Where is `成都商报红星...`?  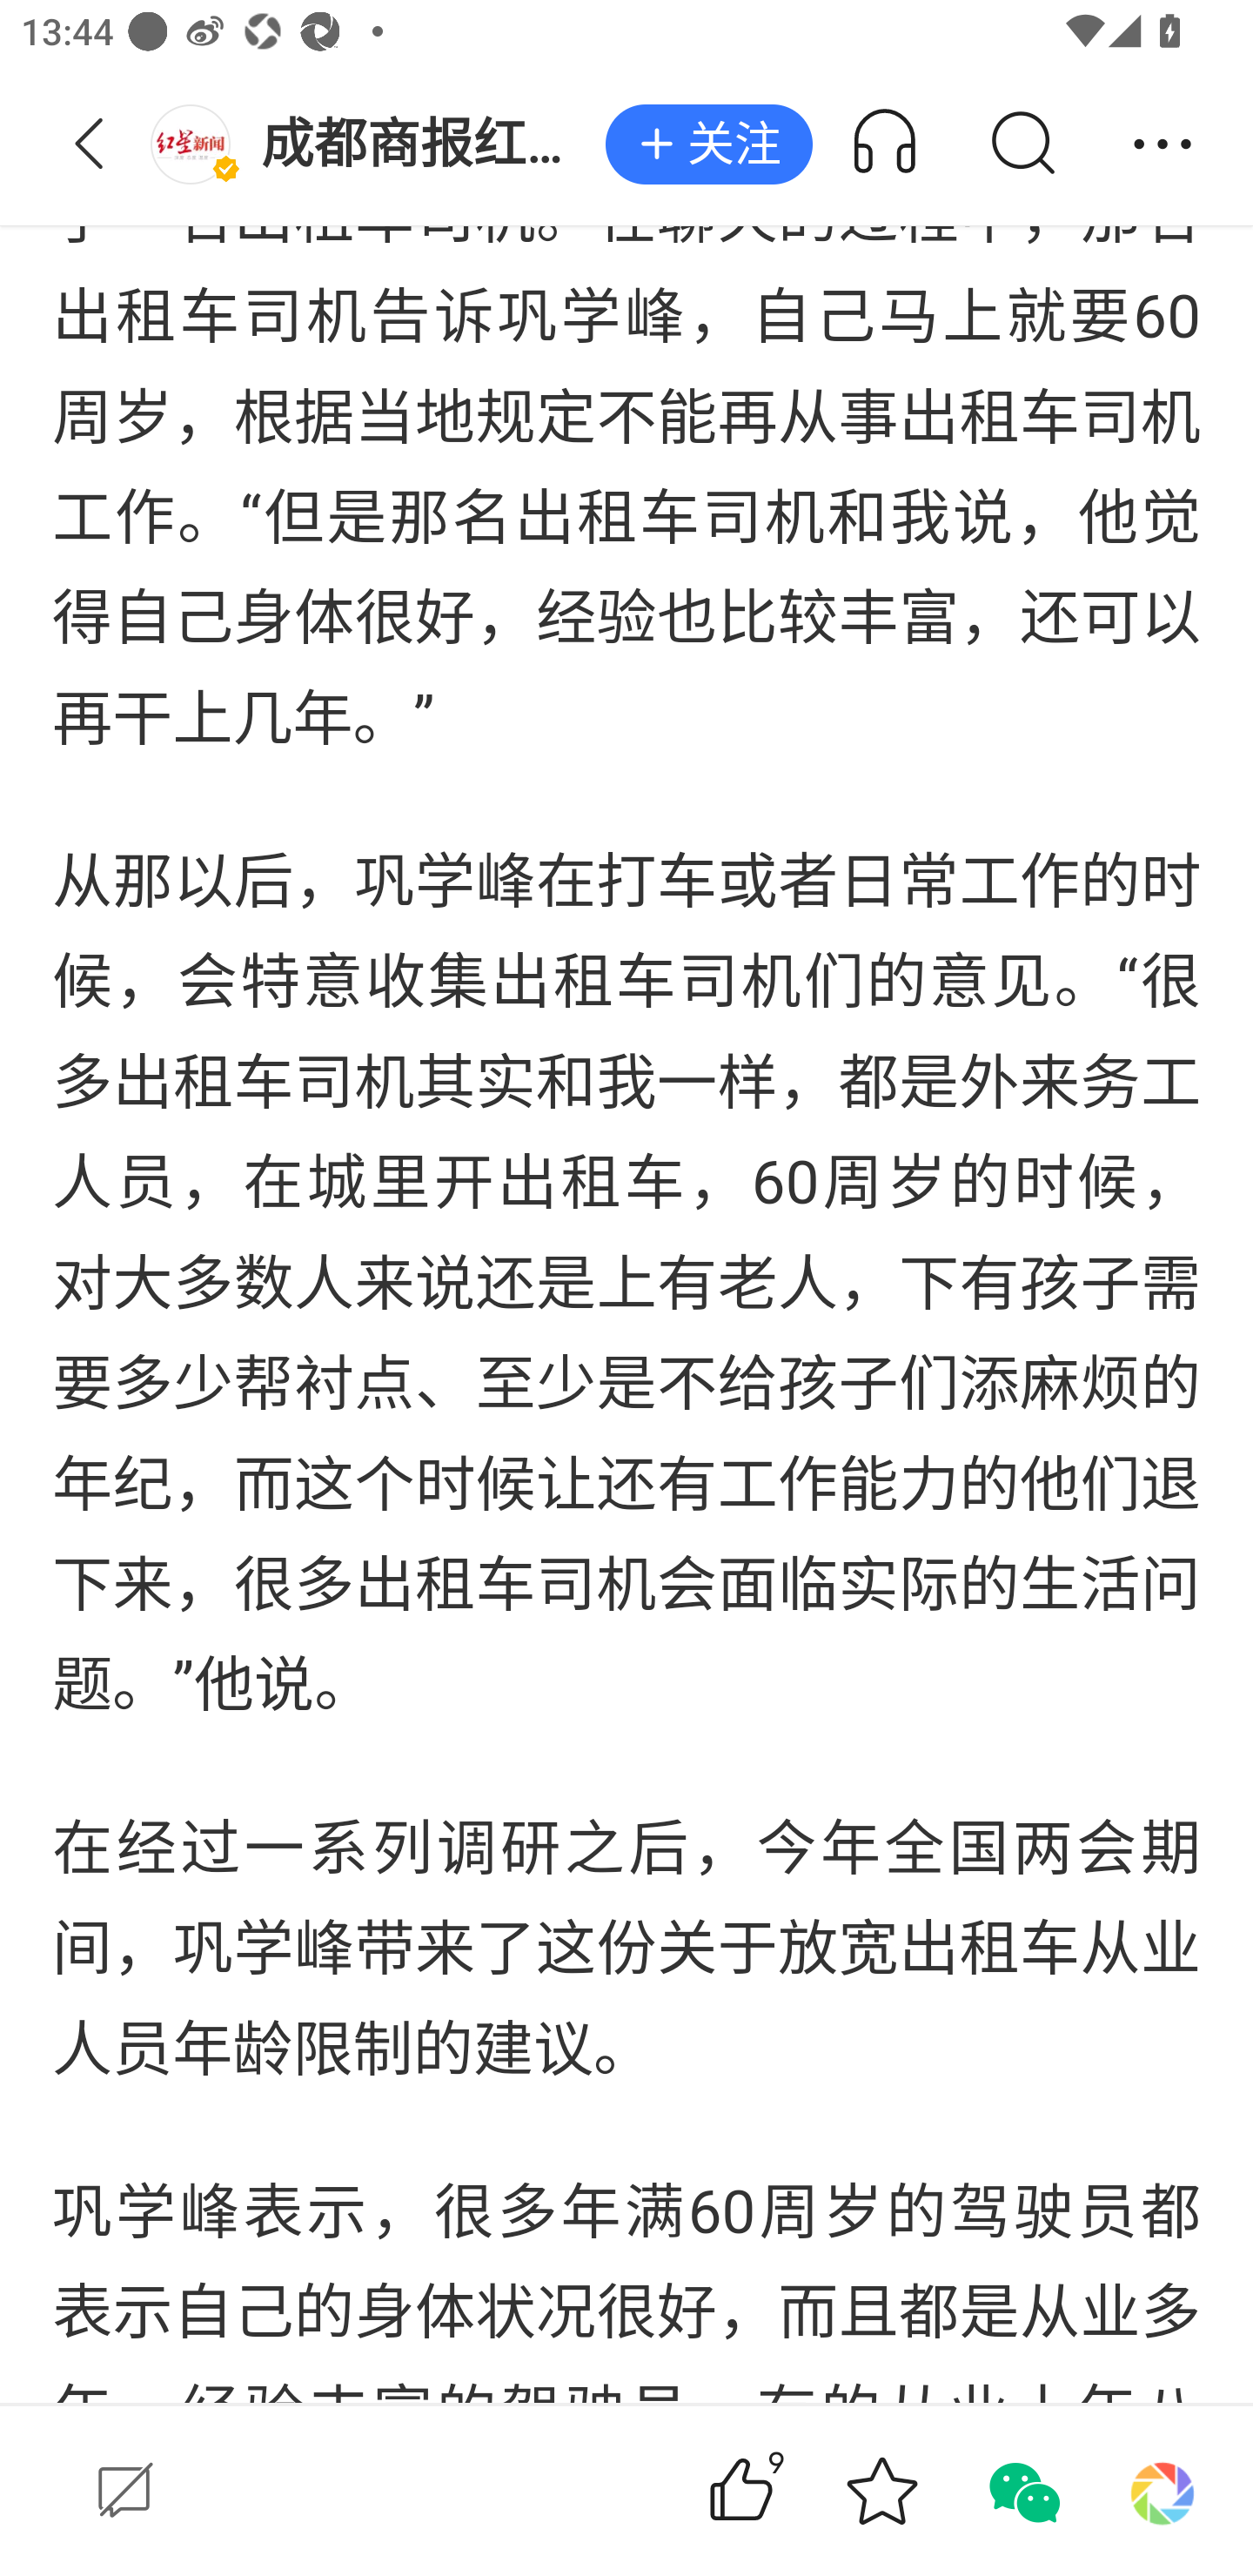 成都商报红星... is located at coordinates (378, 144).